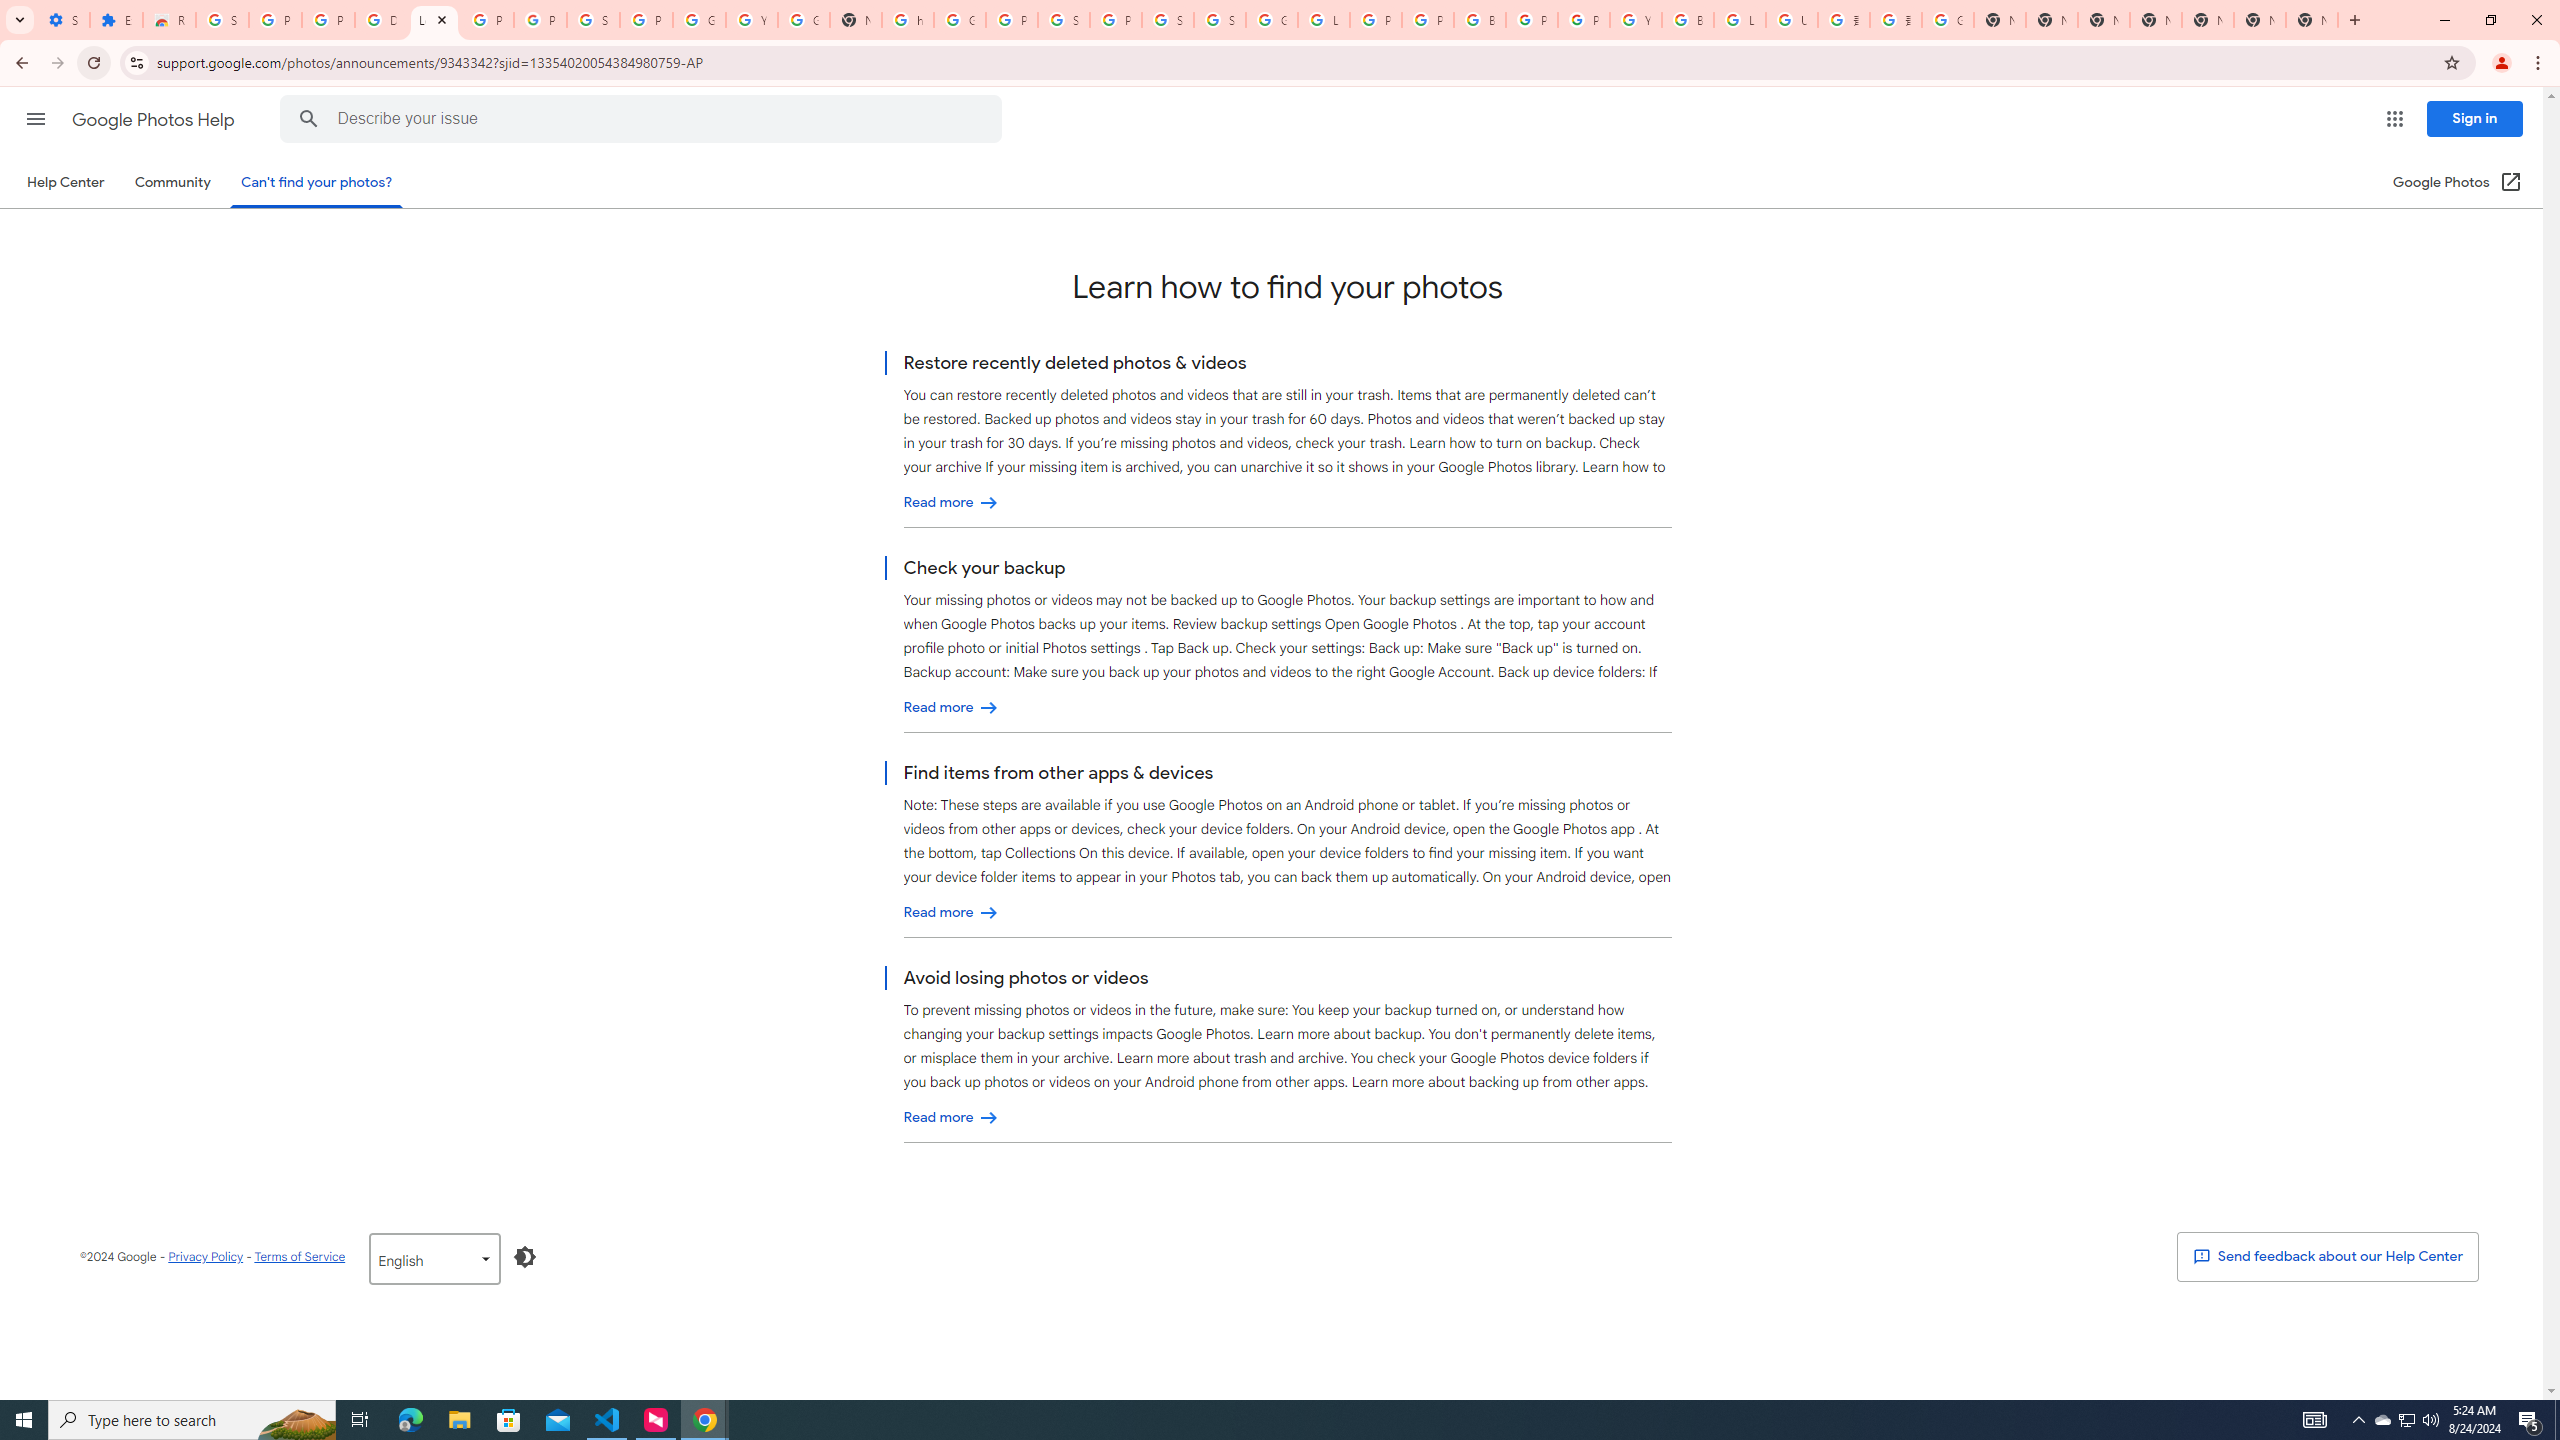 Image resolution: width=2560 pixels, height=1440 pixels. Describe the element at coordinates (309, 119) in the screenshot. I see `Search Help Center` at that location.